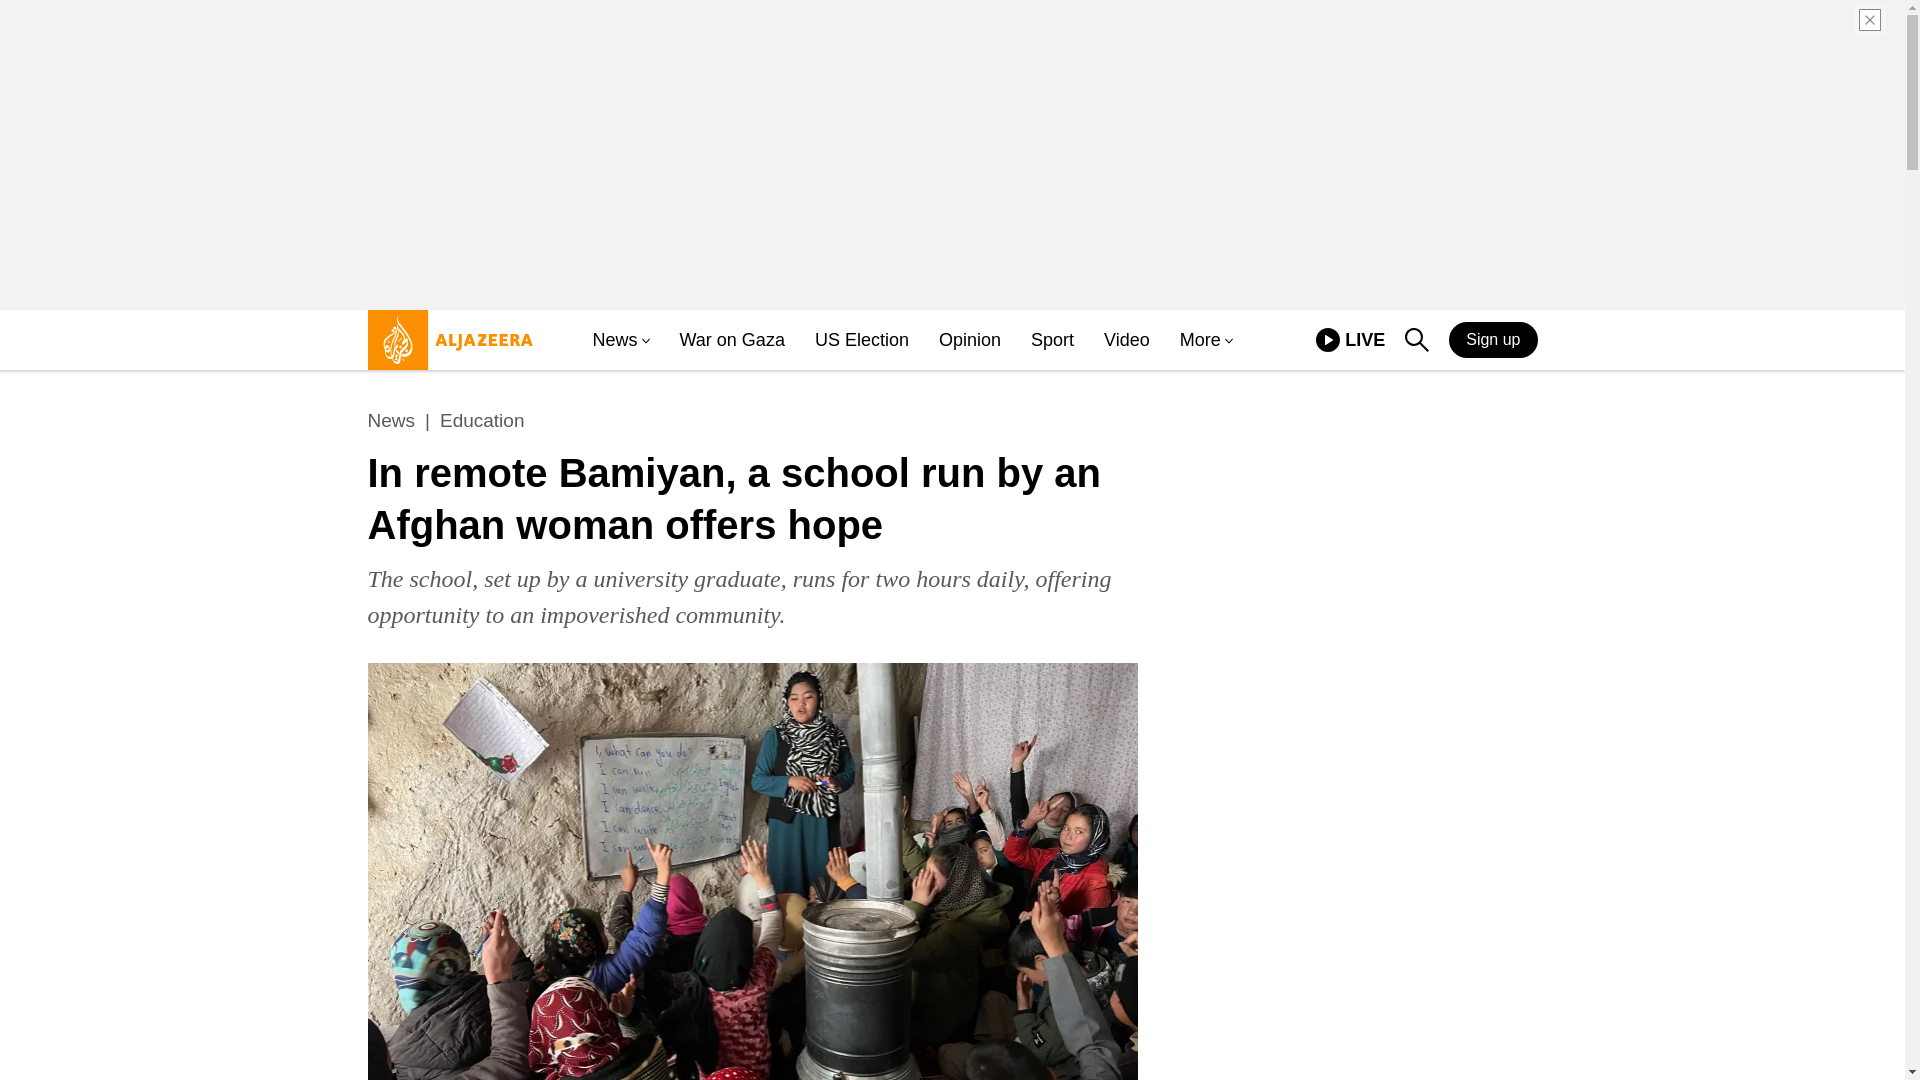 Image resolution: width=1920 pixels, height=1080 pixels. I want to click on play, so click(1328, 340).